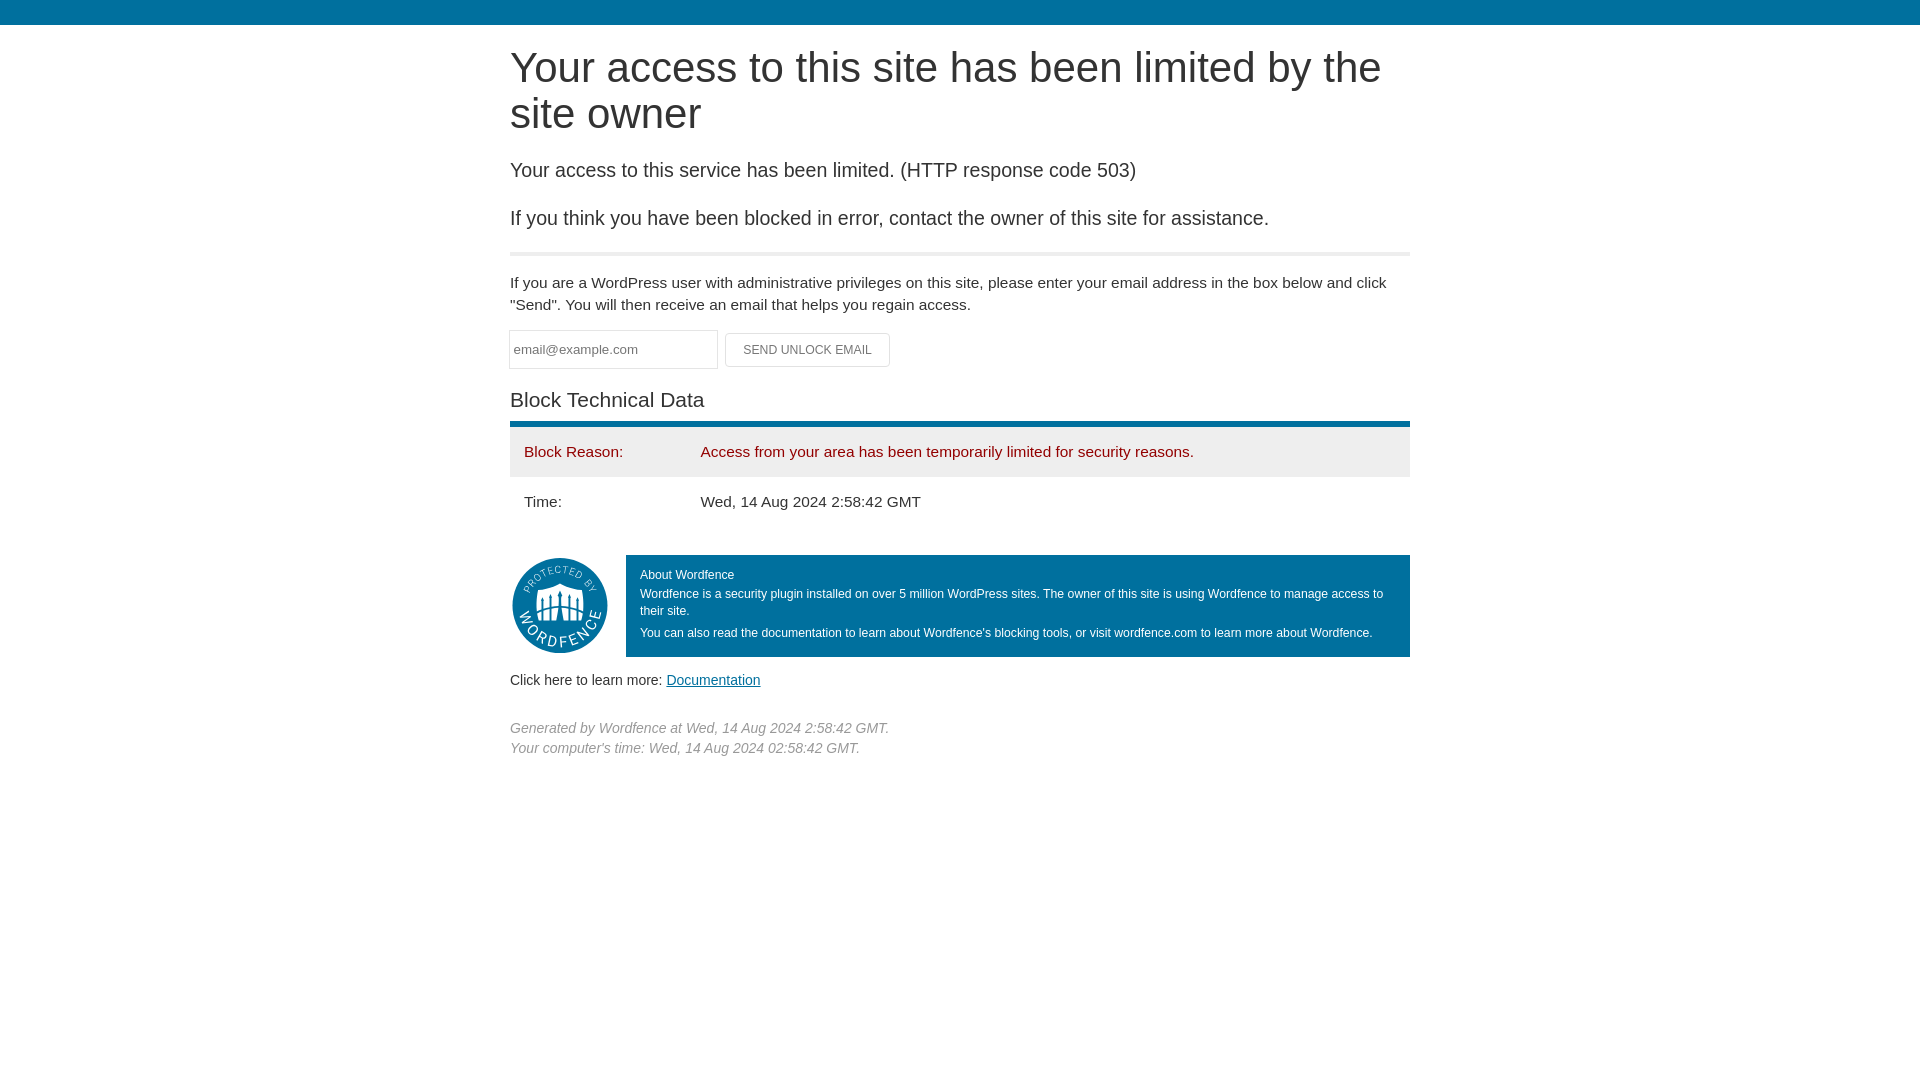 This screenshot has height=1080, width=1920. What do you see at coordinates (713, 679) in the screenshot?
I see `Documentation` at bounding box center [713, 679].